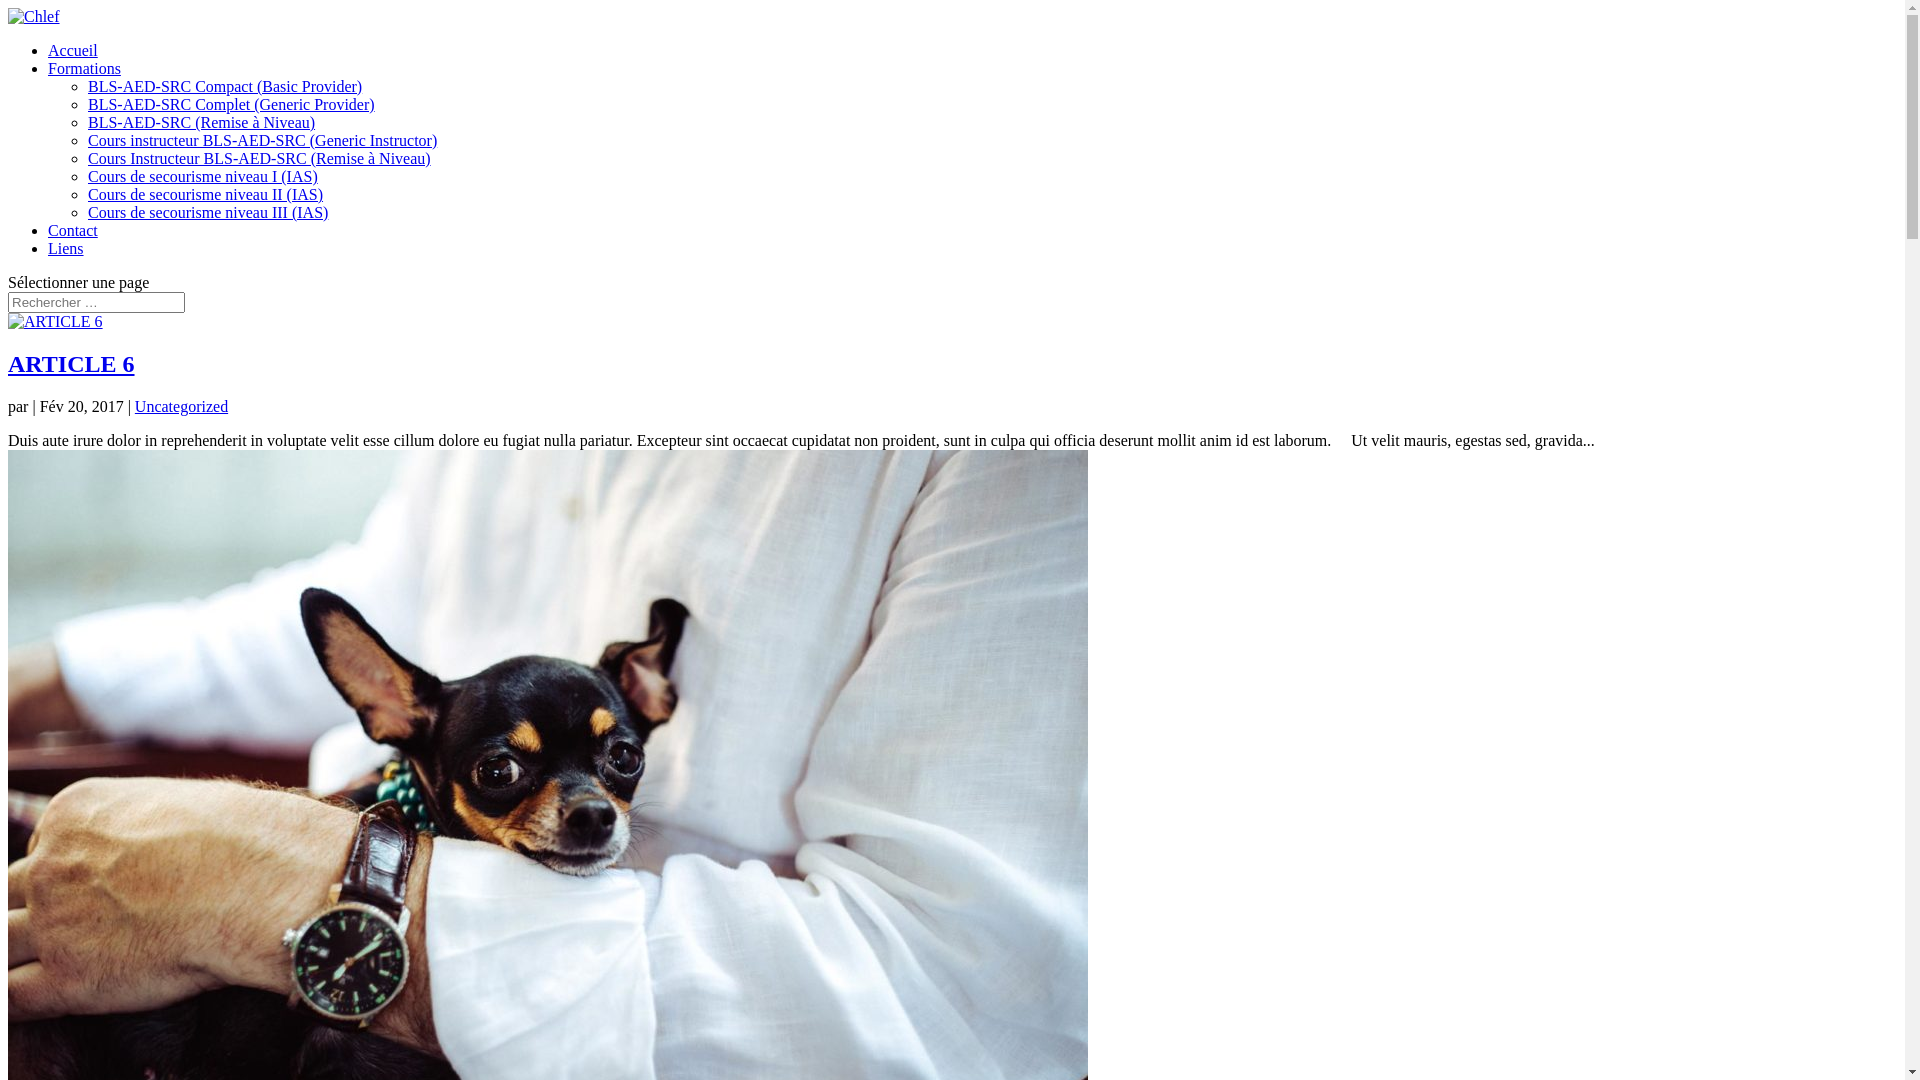  Describe the element at coordinates (73, 230) in the screenshot. I see `Contact` at that location.